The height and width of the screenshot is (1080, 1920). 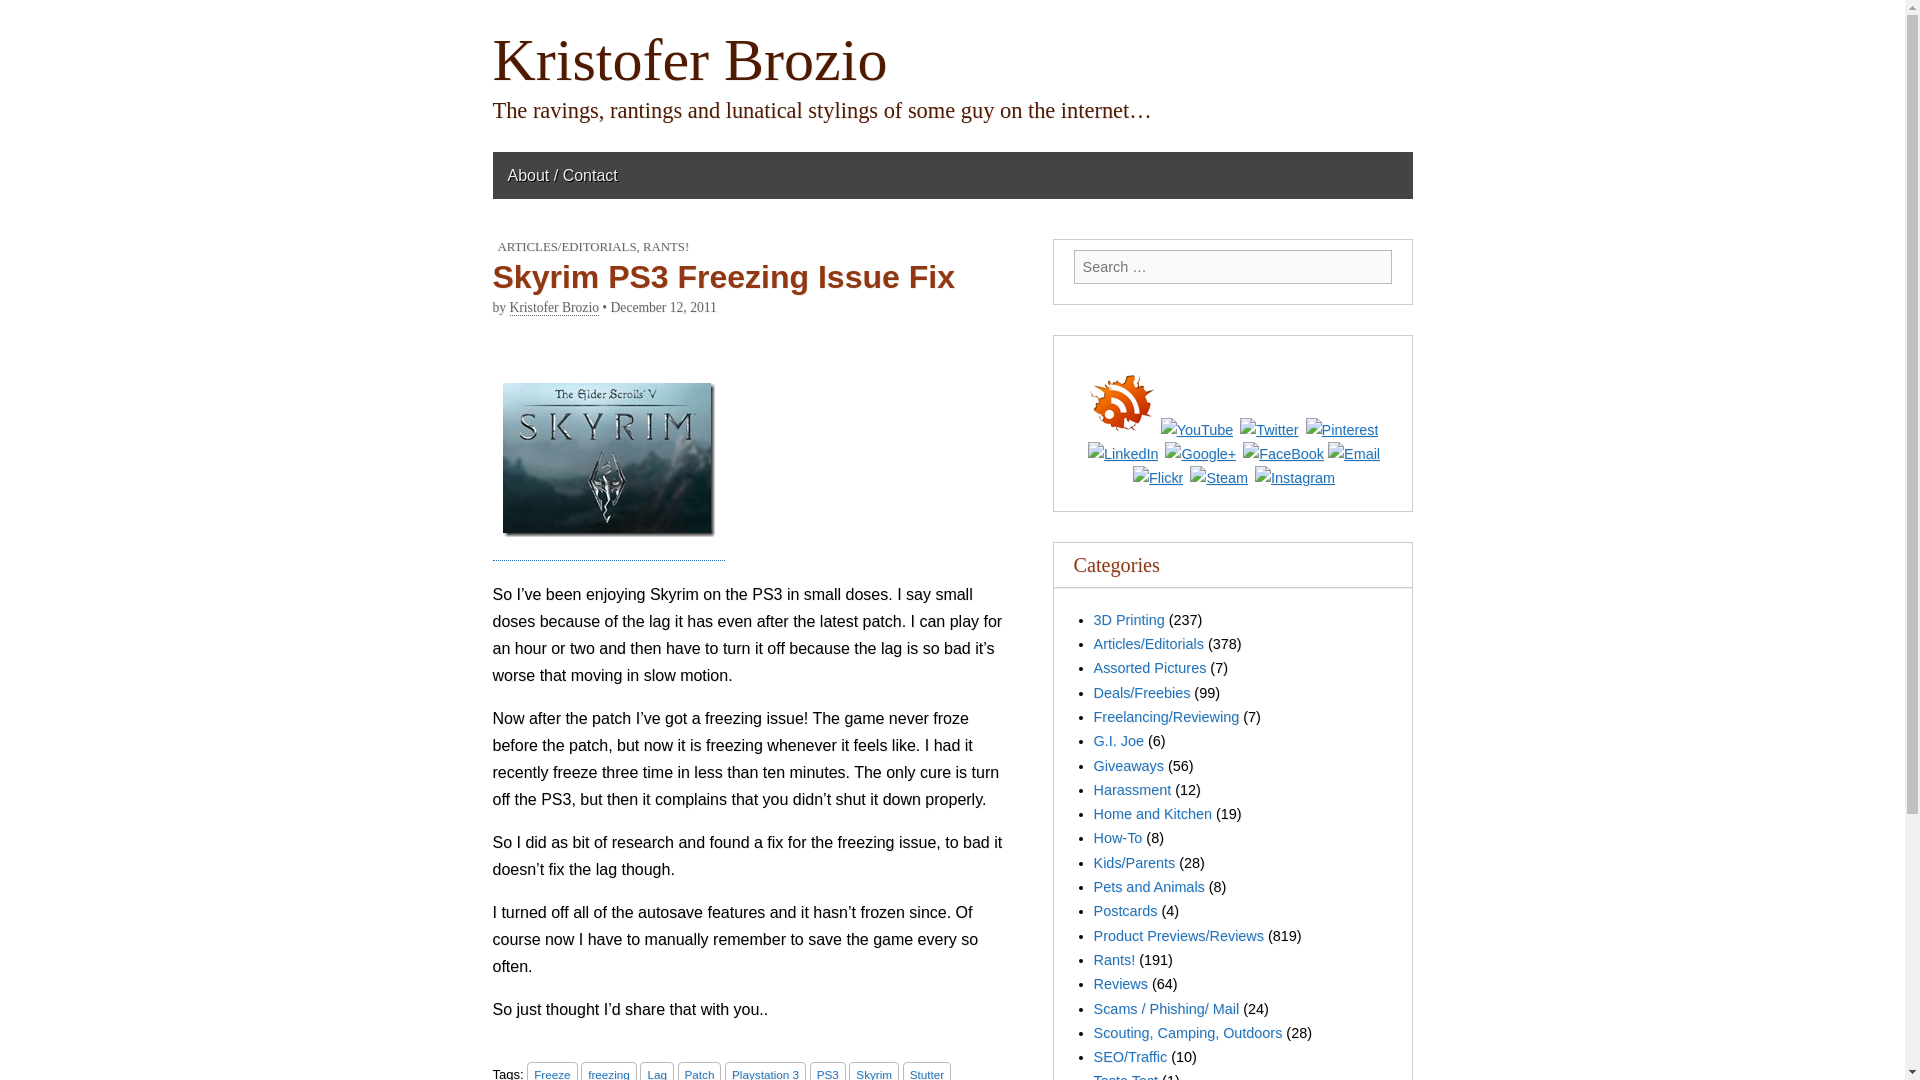 What do you see at coordinates (828, 1070) in the screenshot?
I see `PS3` at bounding box center [828, 1070].